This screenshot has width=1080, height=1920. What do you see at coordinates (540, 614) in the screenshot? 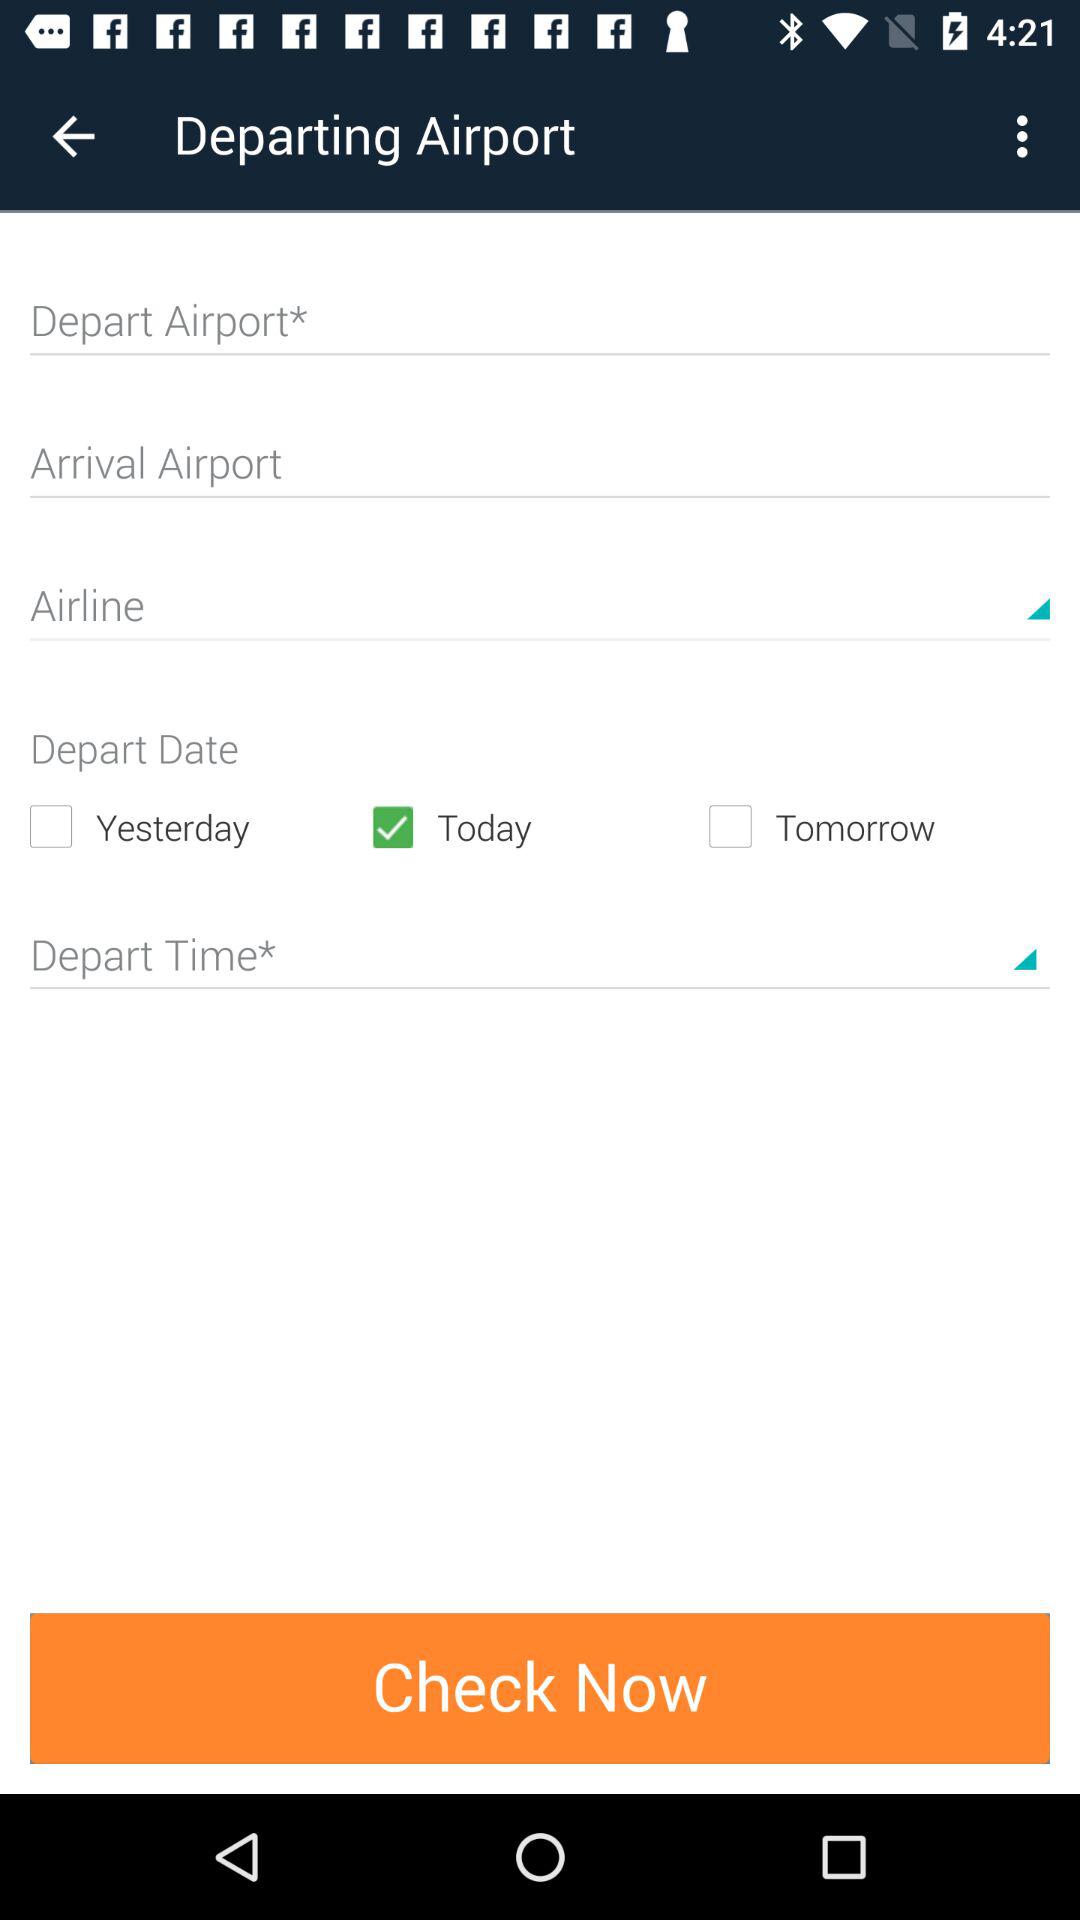
I see `type airline to fly` at bounding box center [540, 614].